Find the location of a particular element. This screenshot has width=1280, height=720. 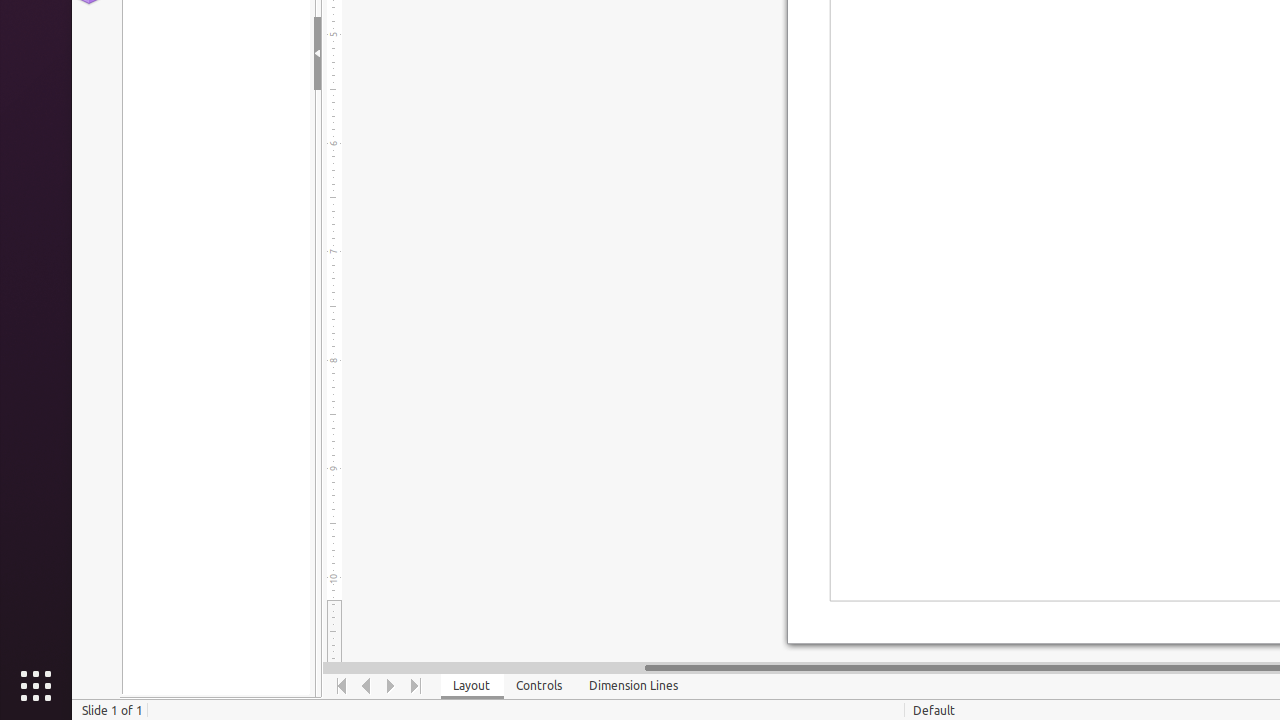

Show Applications is located at coordinates (36, 686).